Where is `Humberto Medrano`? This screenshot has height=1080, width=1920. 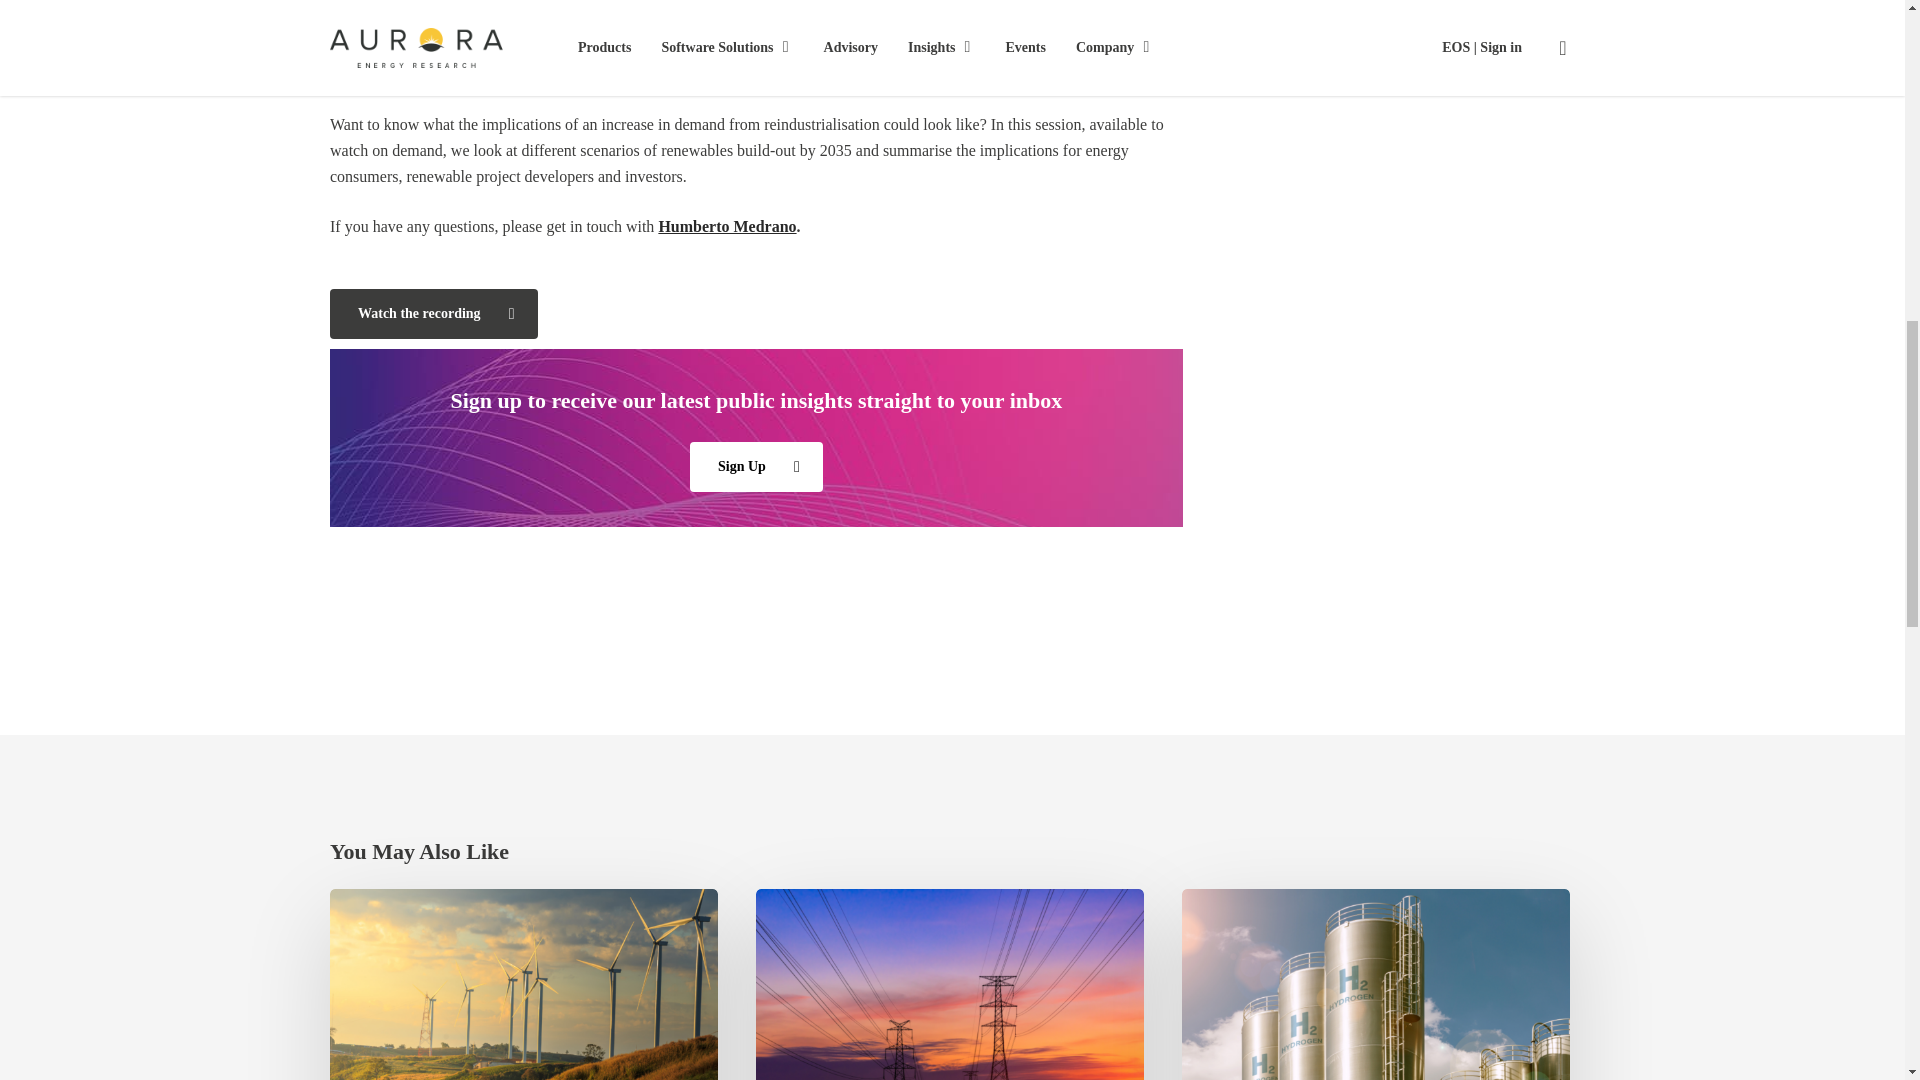
Humberto Medrano is located at coordinates (727, 226).